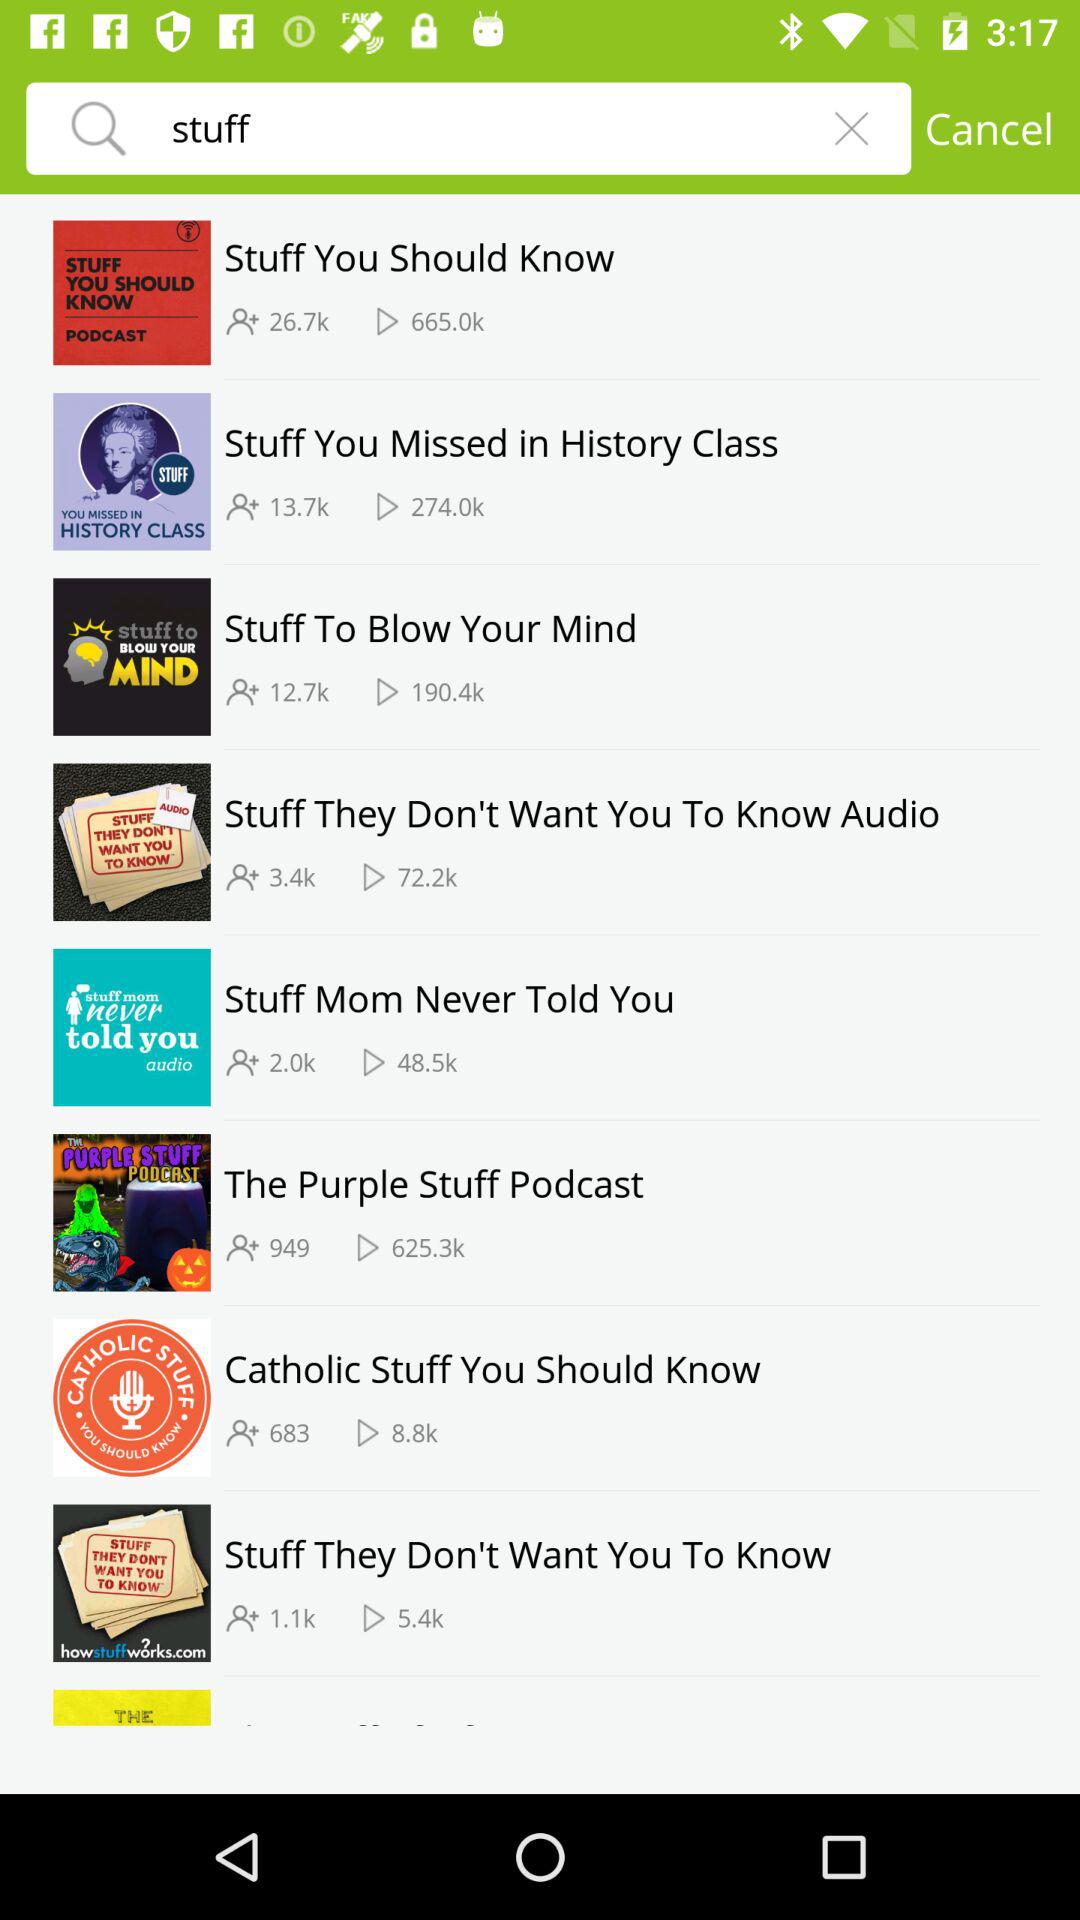 This screenshot has width=1080, height=1920. What do you see at coordinates (851, 128) in the screenshot?
I see `clear current search` at bounding box center [851, 128].